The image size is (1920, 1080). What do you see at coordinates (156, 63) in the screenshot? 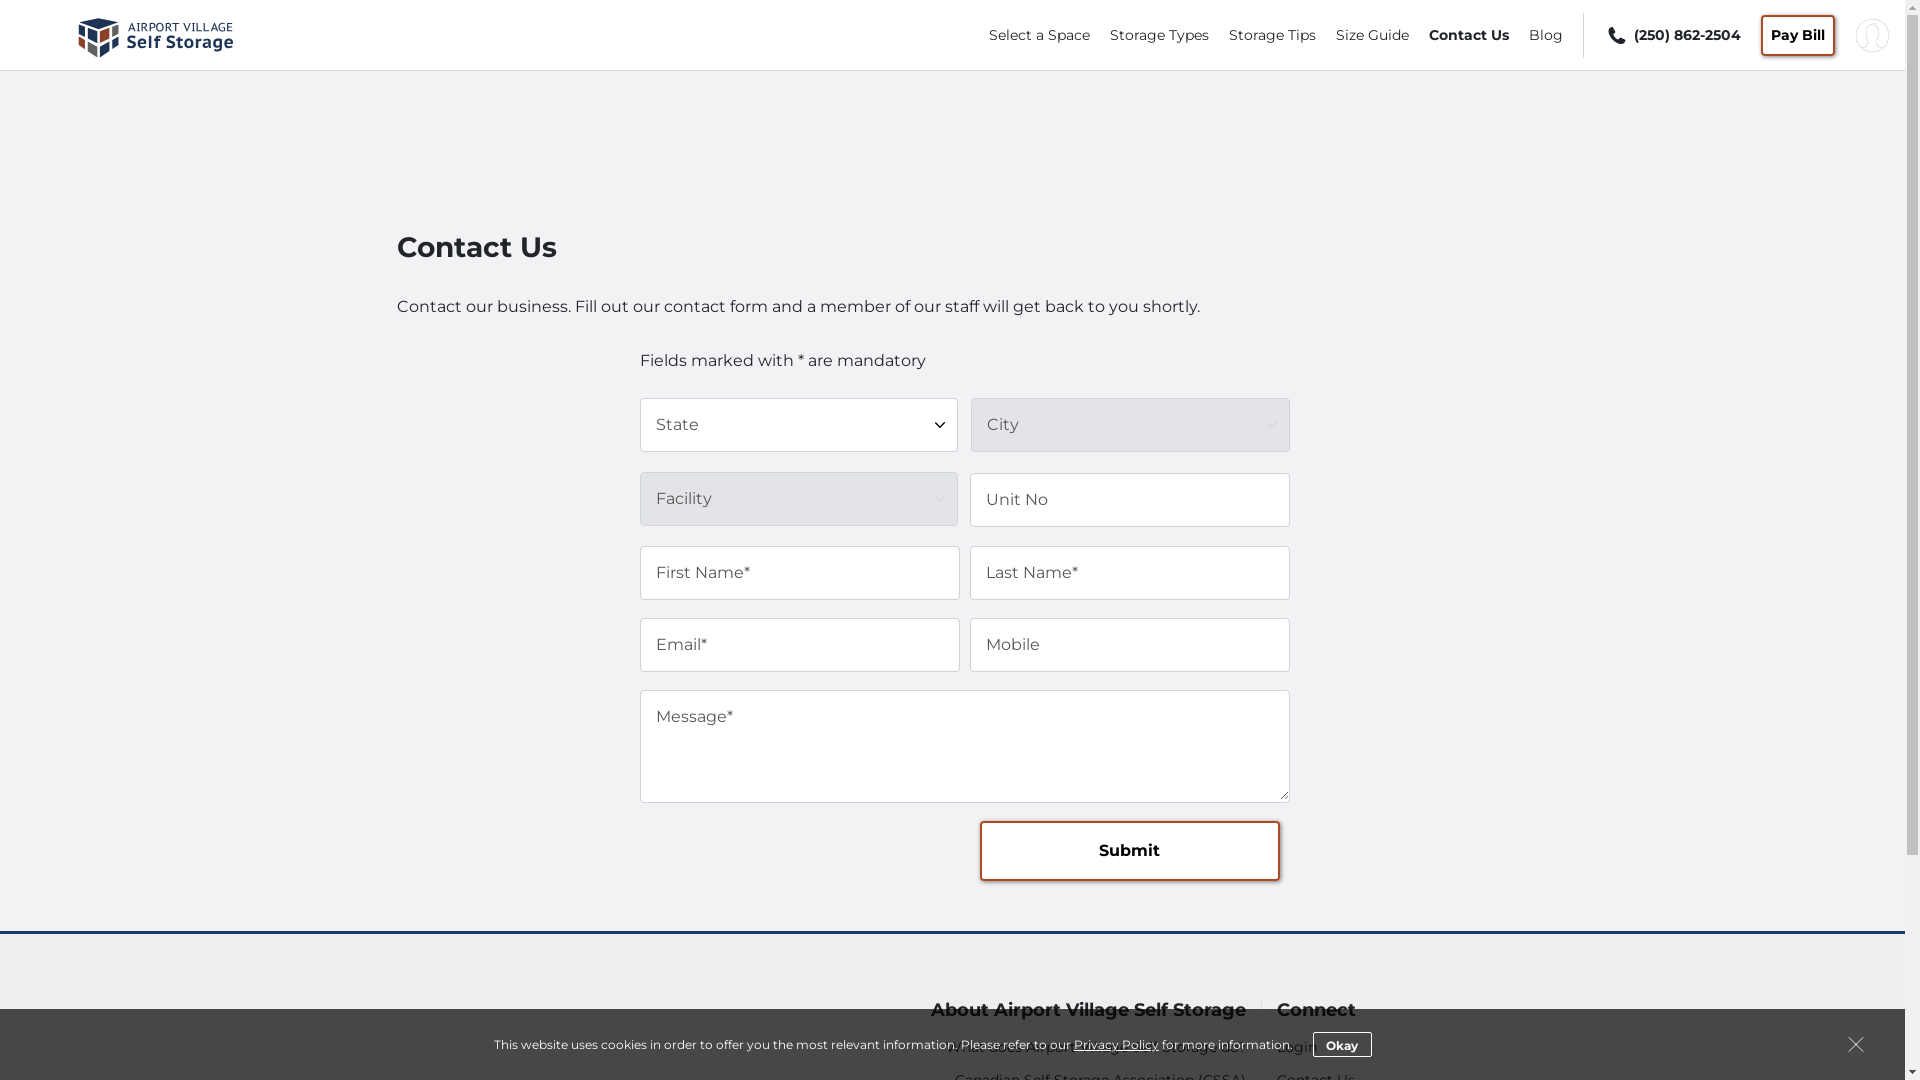
I see `Airport Village Self Storage` at bounding box center [156, 63].